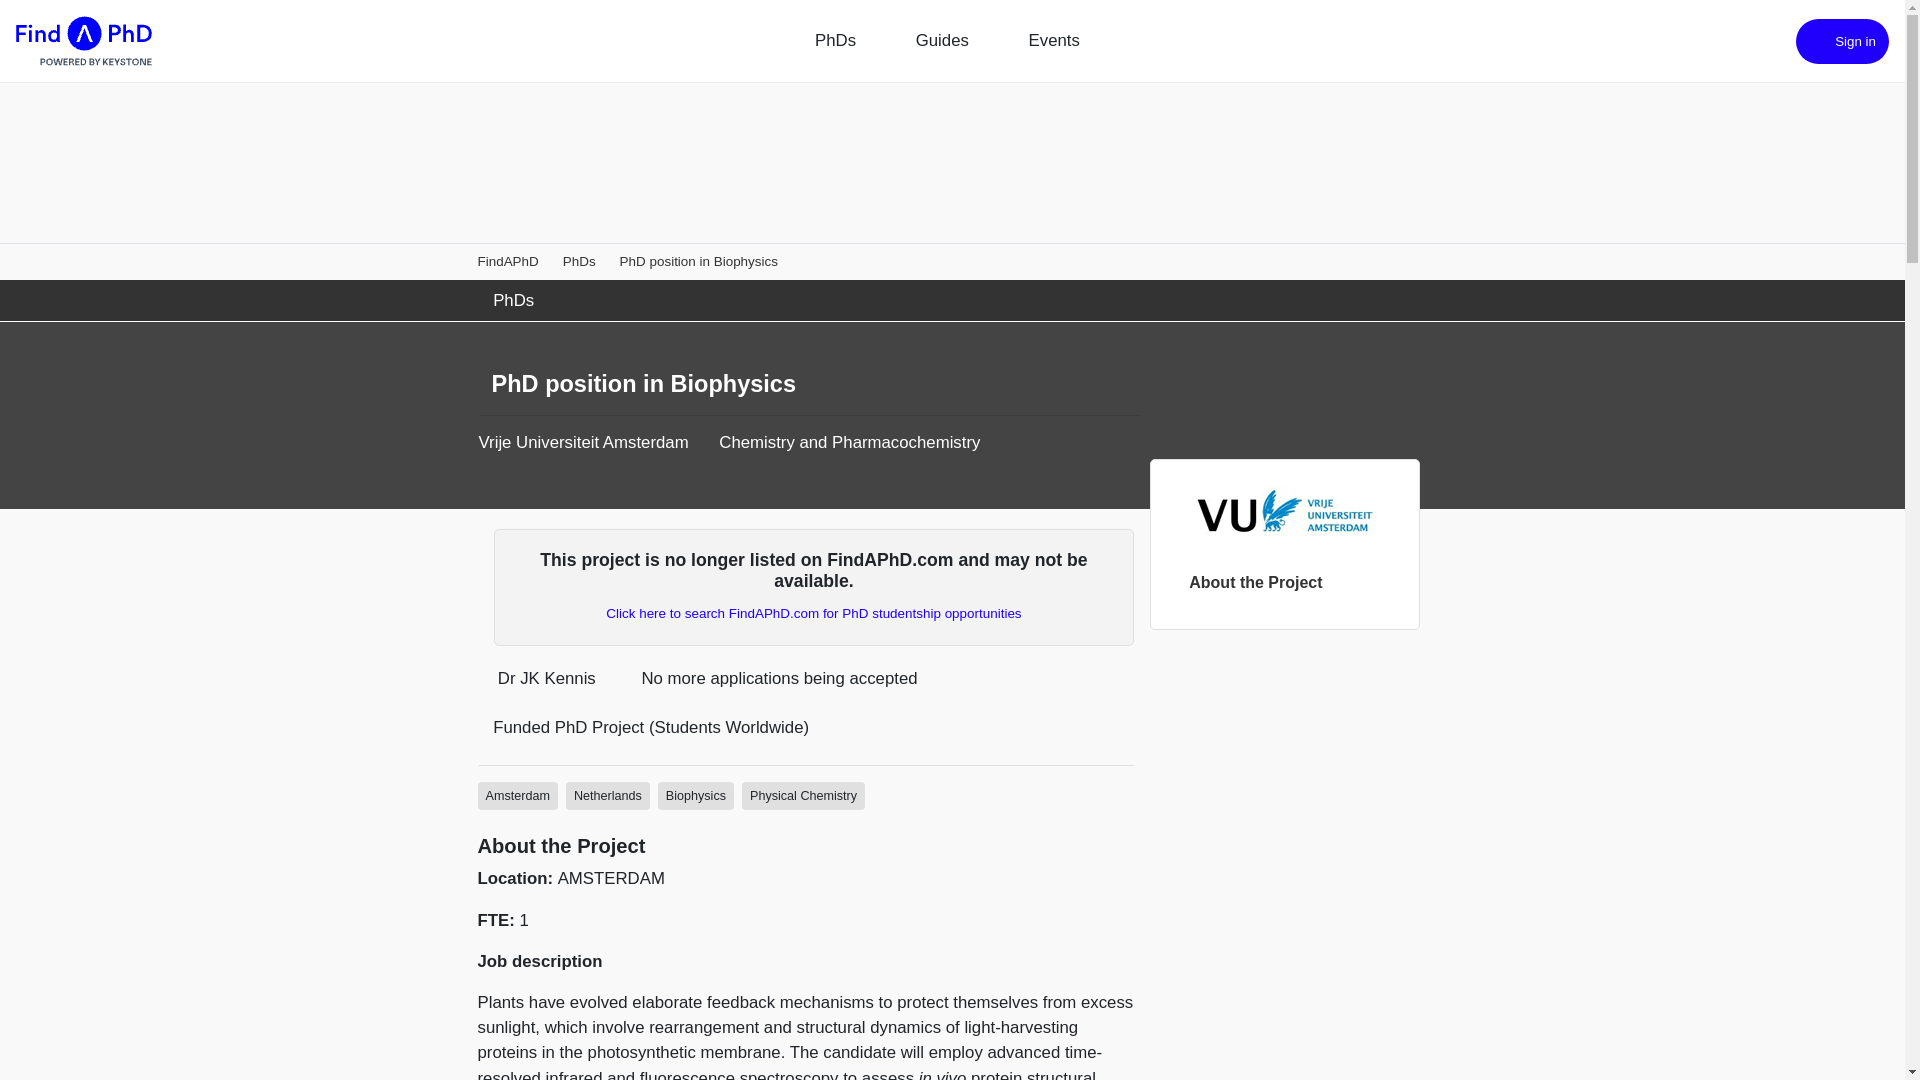  I want to click on FindAPhD, so click(508, 260).